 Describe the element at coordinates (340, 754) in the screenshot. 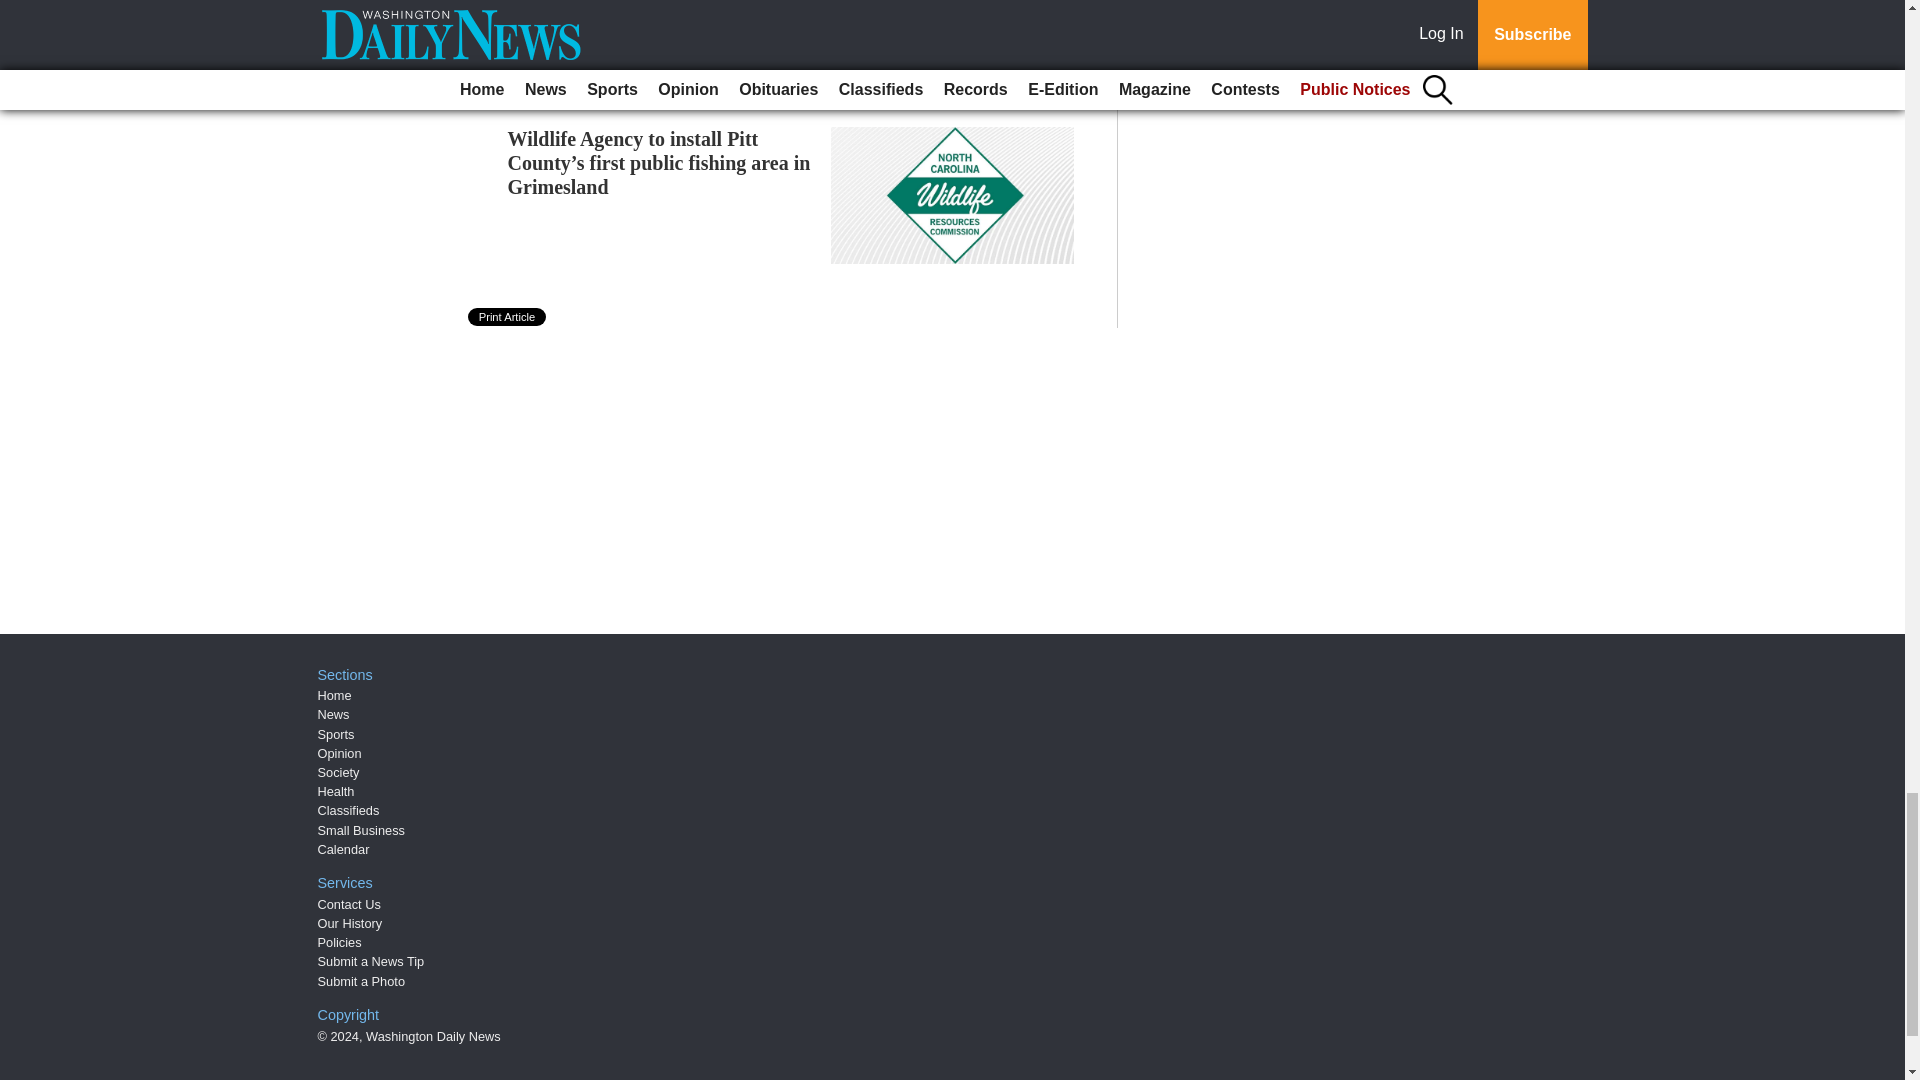

I see `Opinion` at that location.